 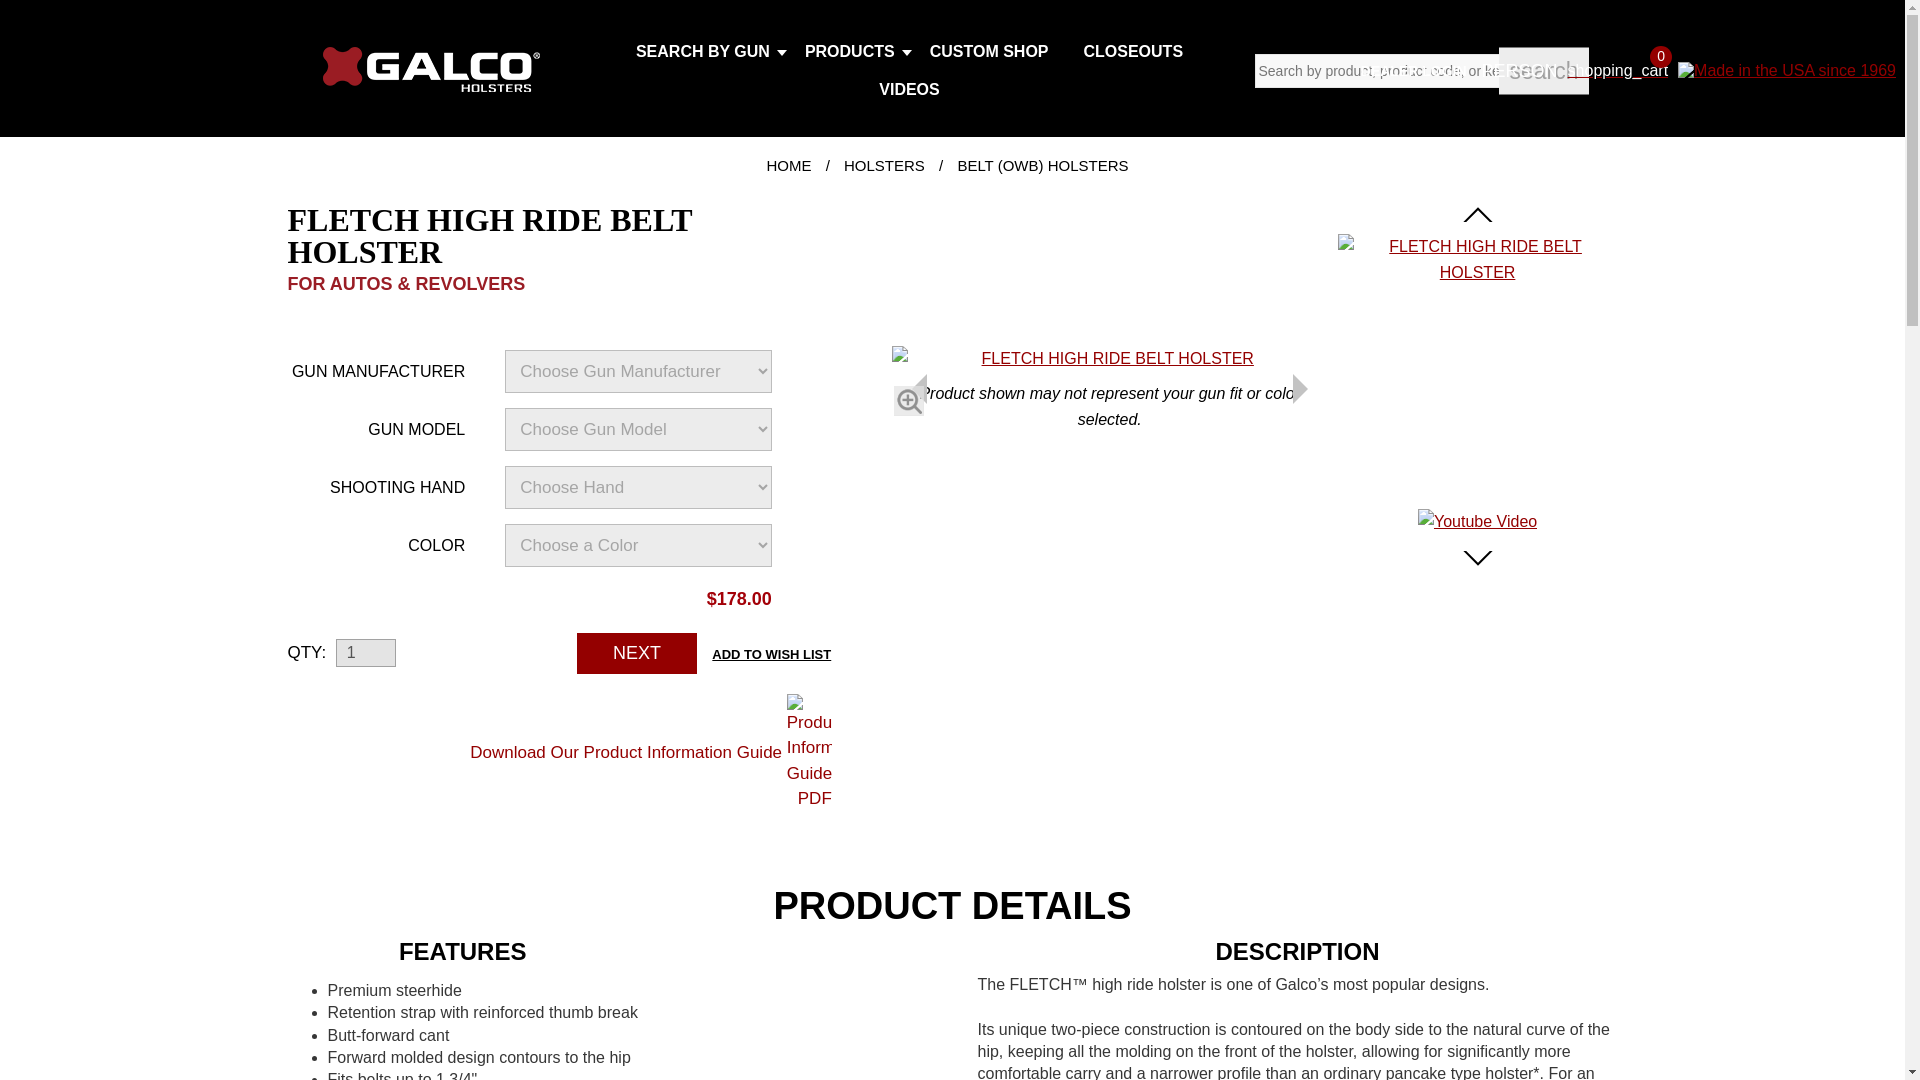 I want to click on SEARCH BY GUN, so click(x=705, y=52).